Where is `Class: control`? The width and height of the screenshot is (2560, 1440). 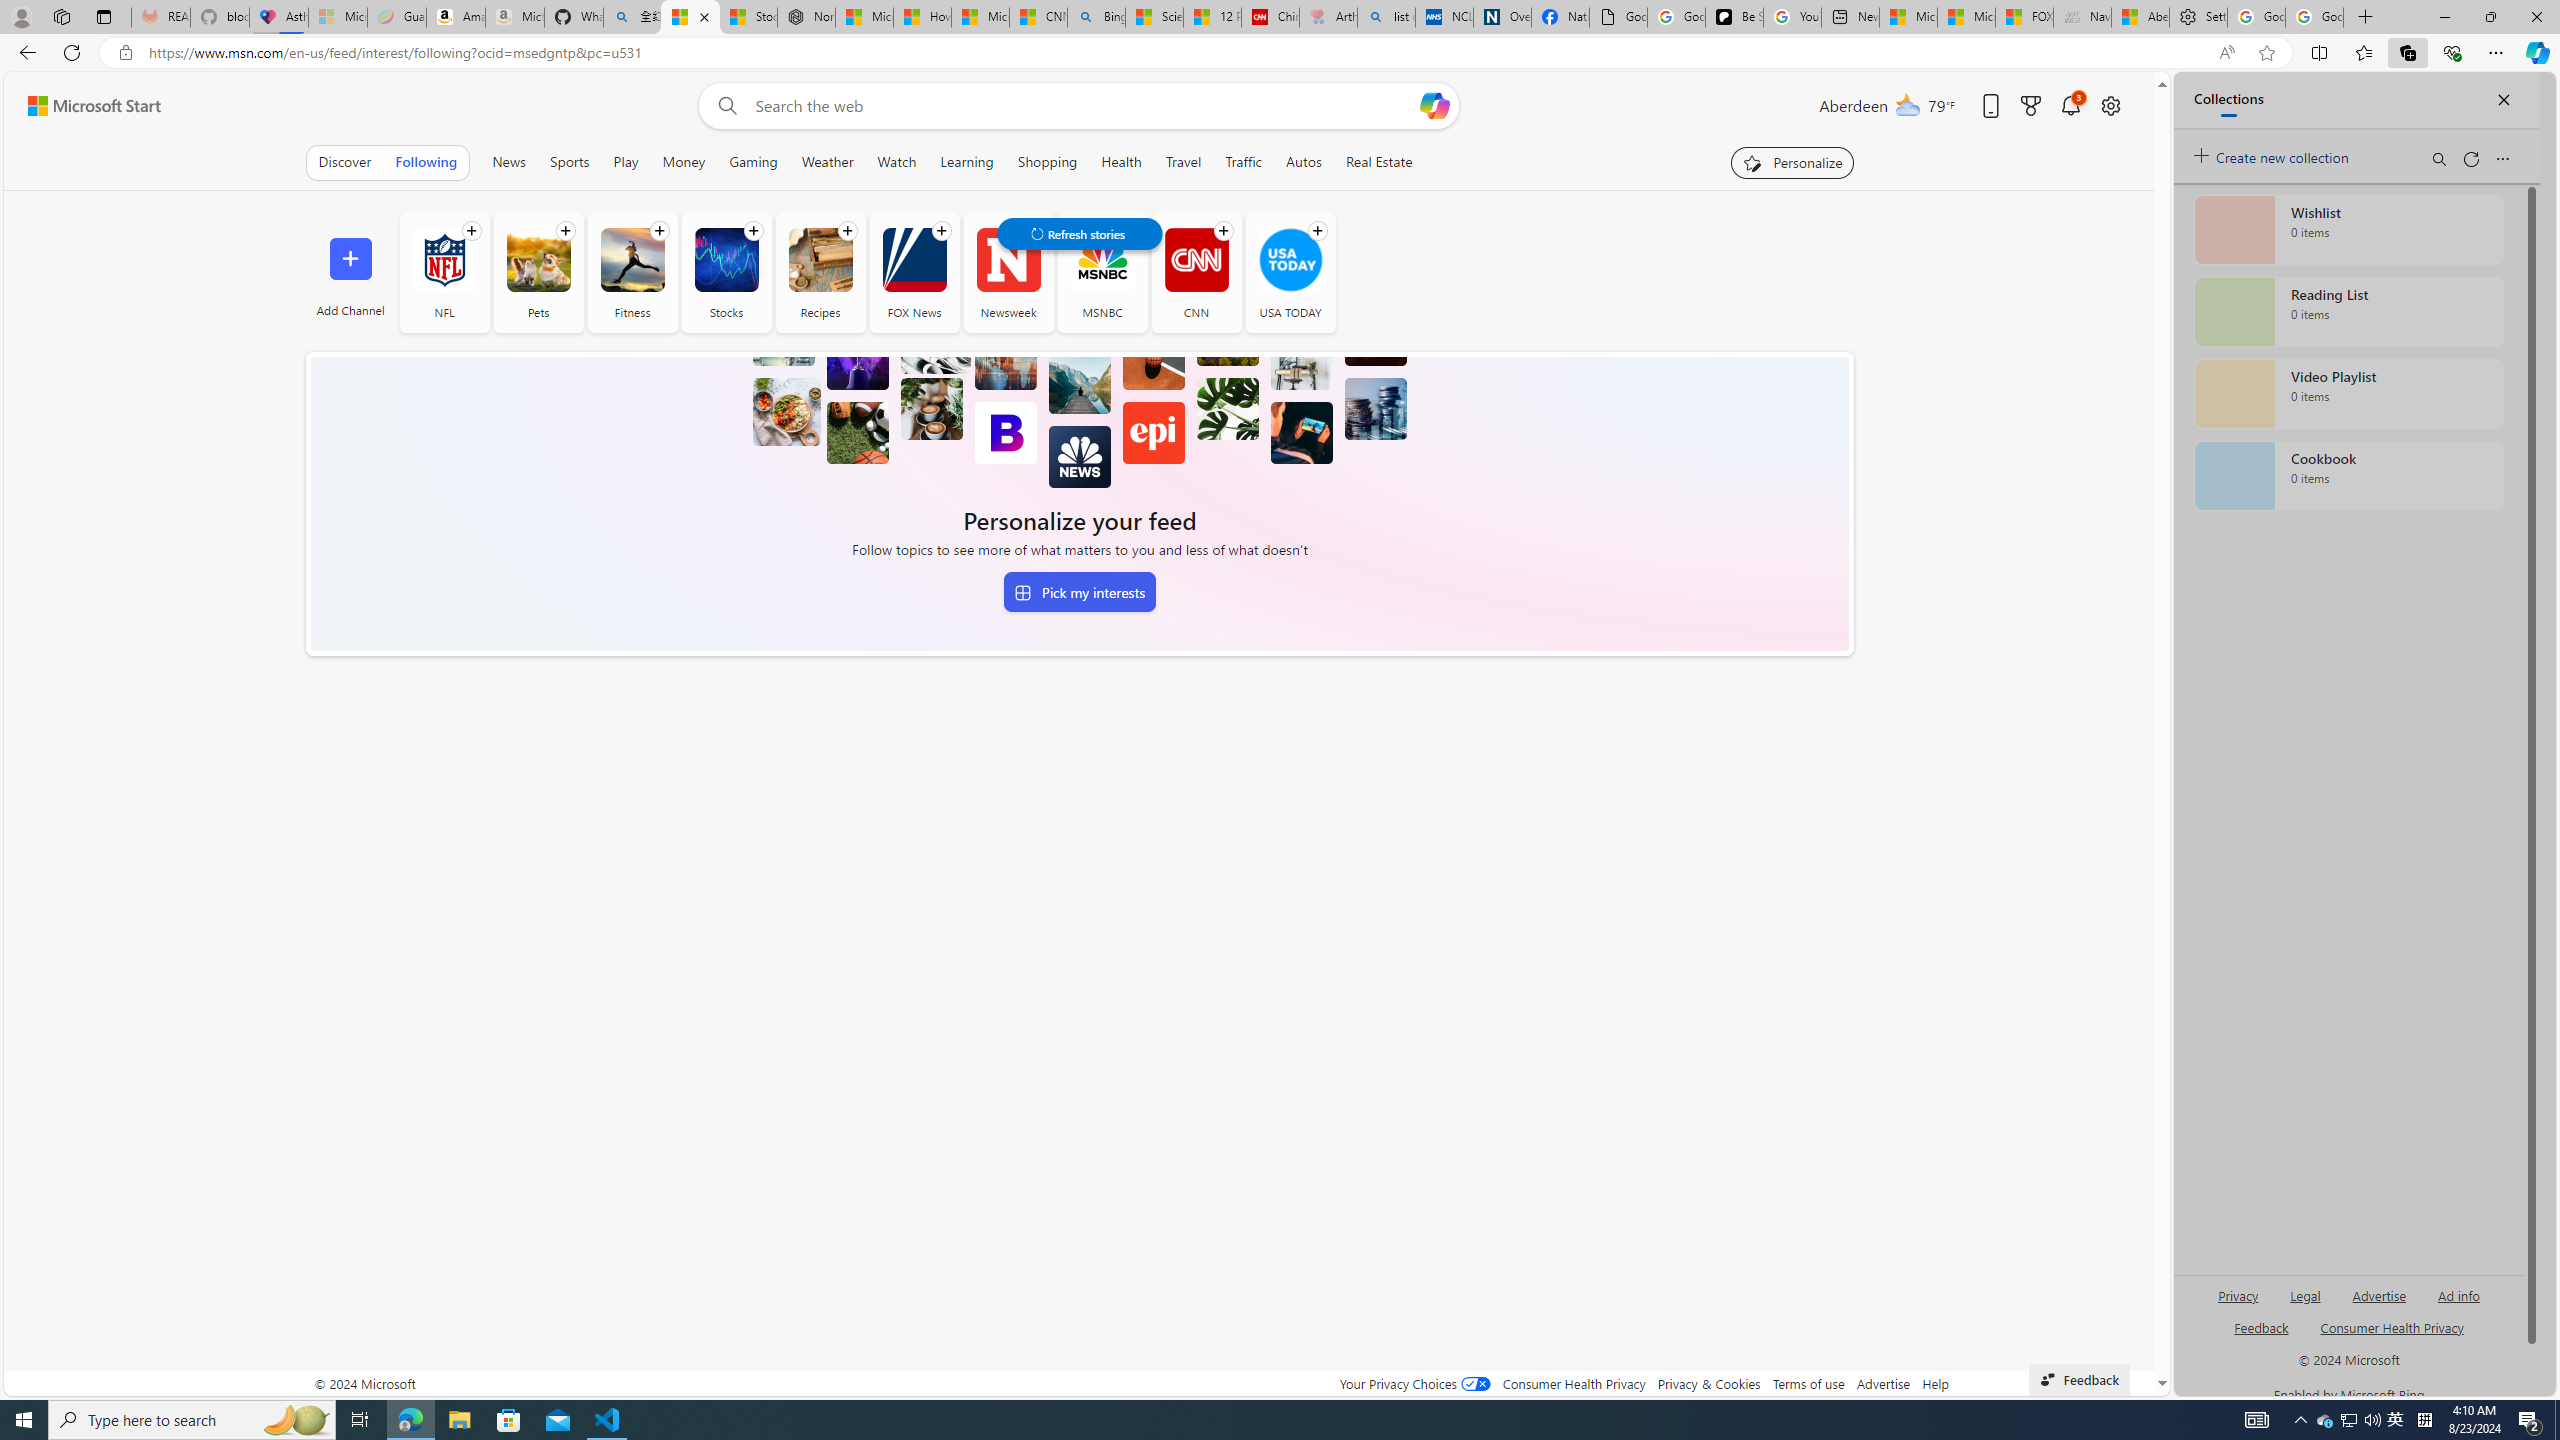 Class: control is located at coordinates (1078, 234).